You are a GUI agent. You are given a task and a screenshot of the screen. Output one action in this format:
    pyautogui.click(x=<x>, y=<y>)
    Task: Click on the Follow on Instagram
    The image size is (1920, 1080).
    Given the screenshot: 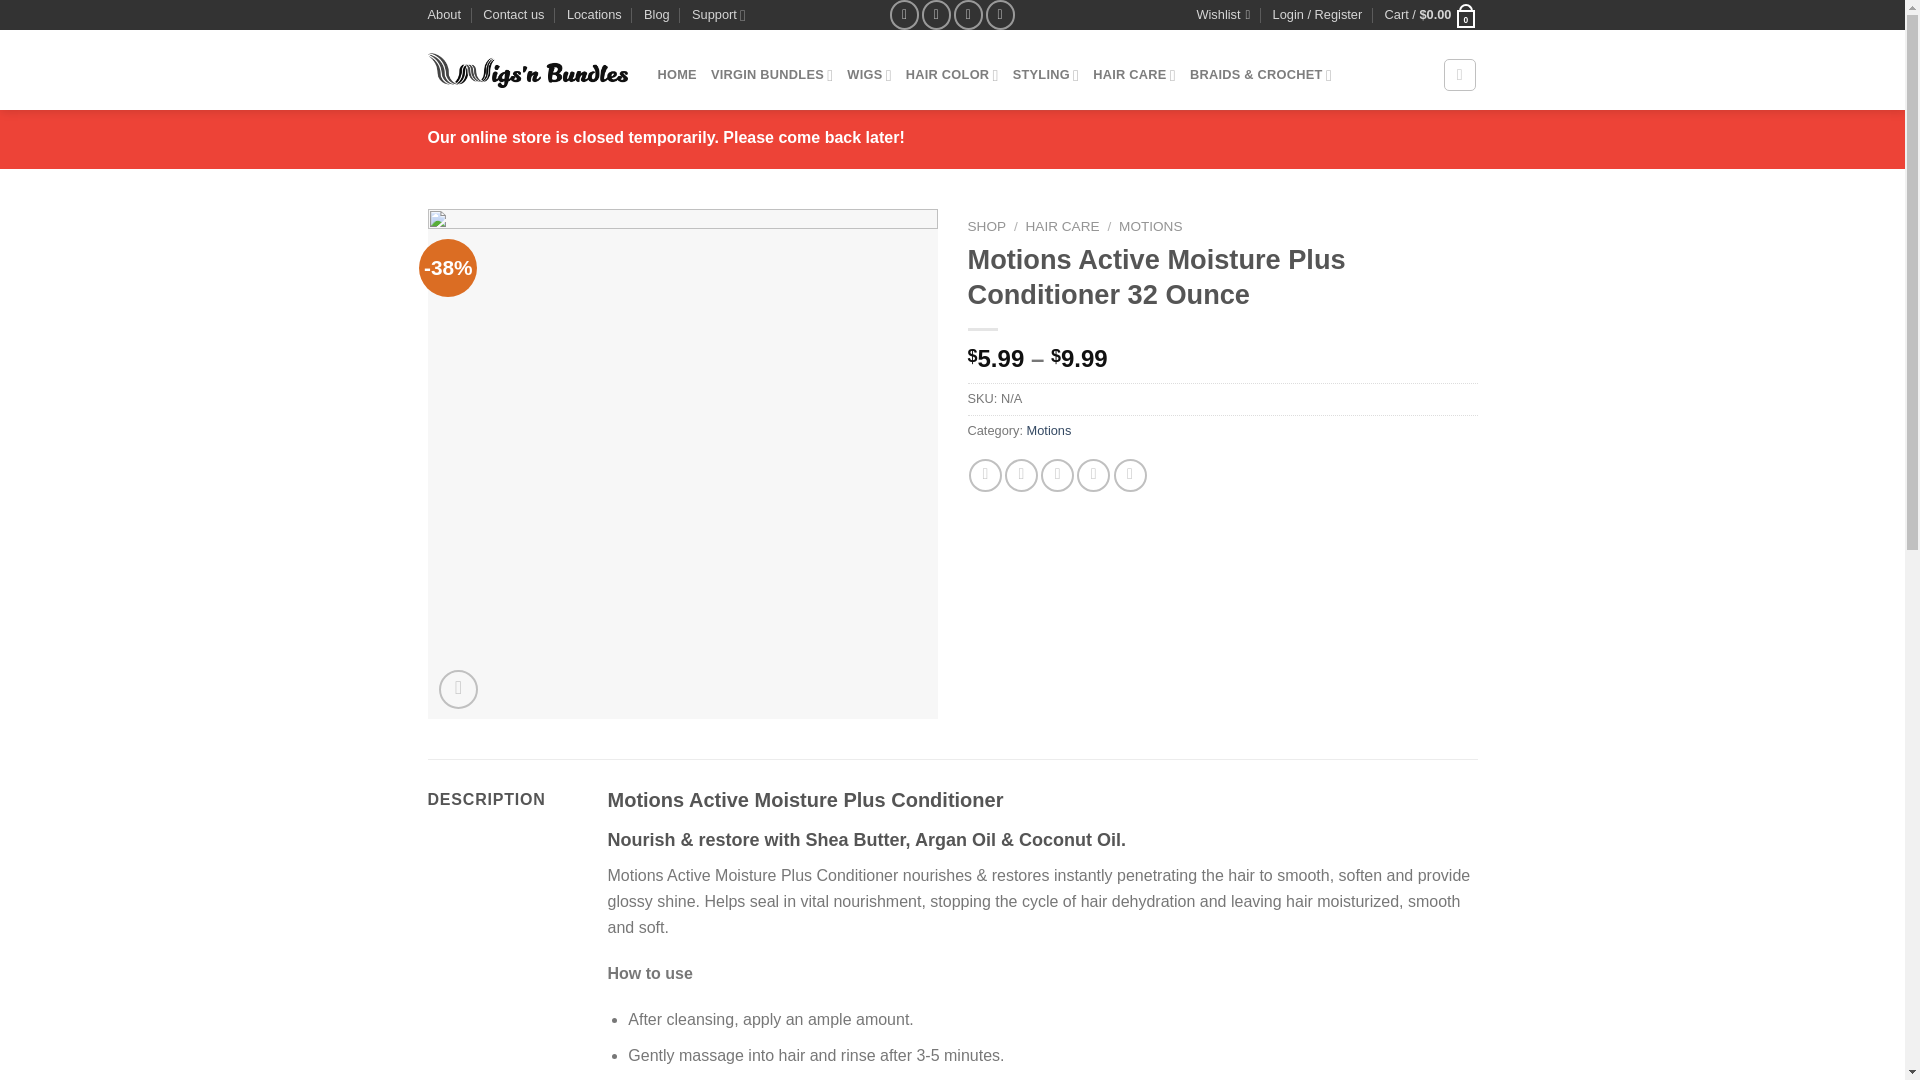 What is the action you would take?
    pyautogui.click(x=936, y=14)
    